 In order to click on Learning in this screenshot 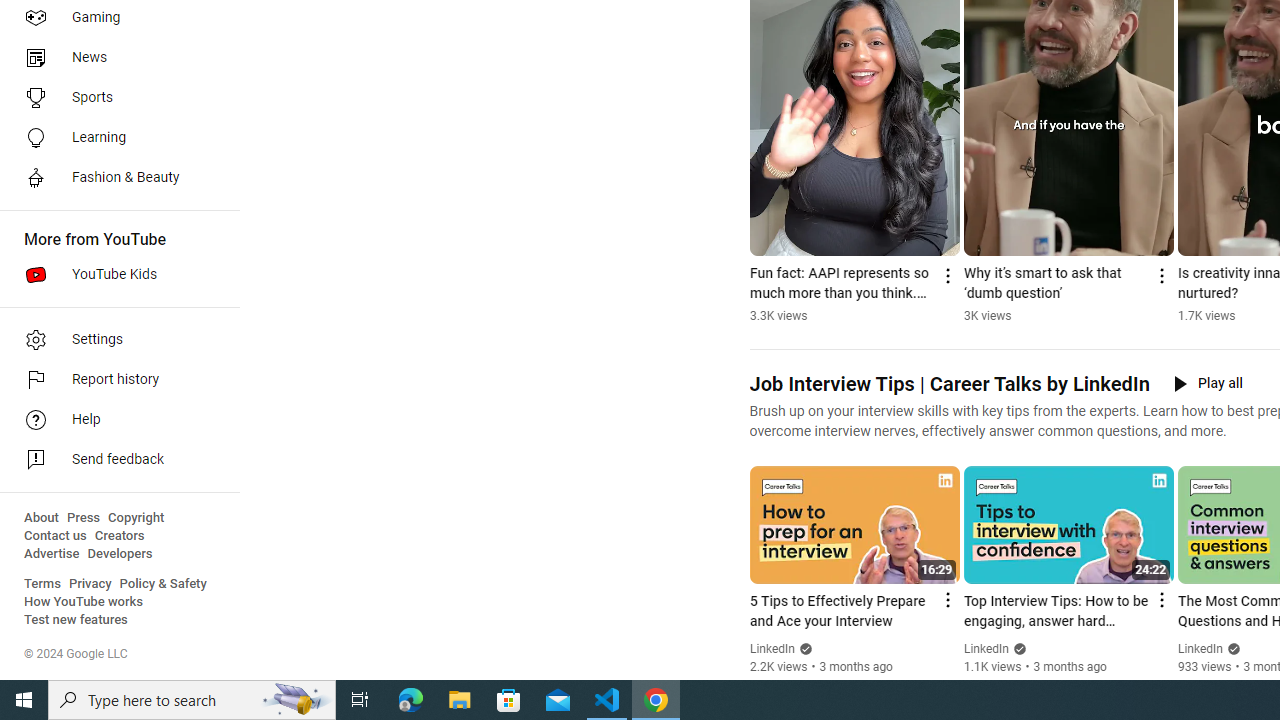, I will do `click(114, 138)`.